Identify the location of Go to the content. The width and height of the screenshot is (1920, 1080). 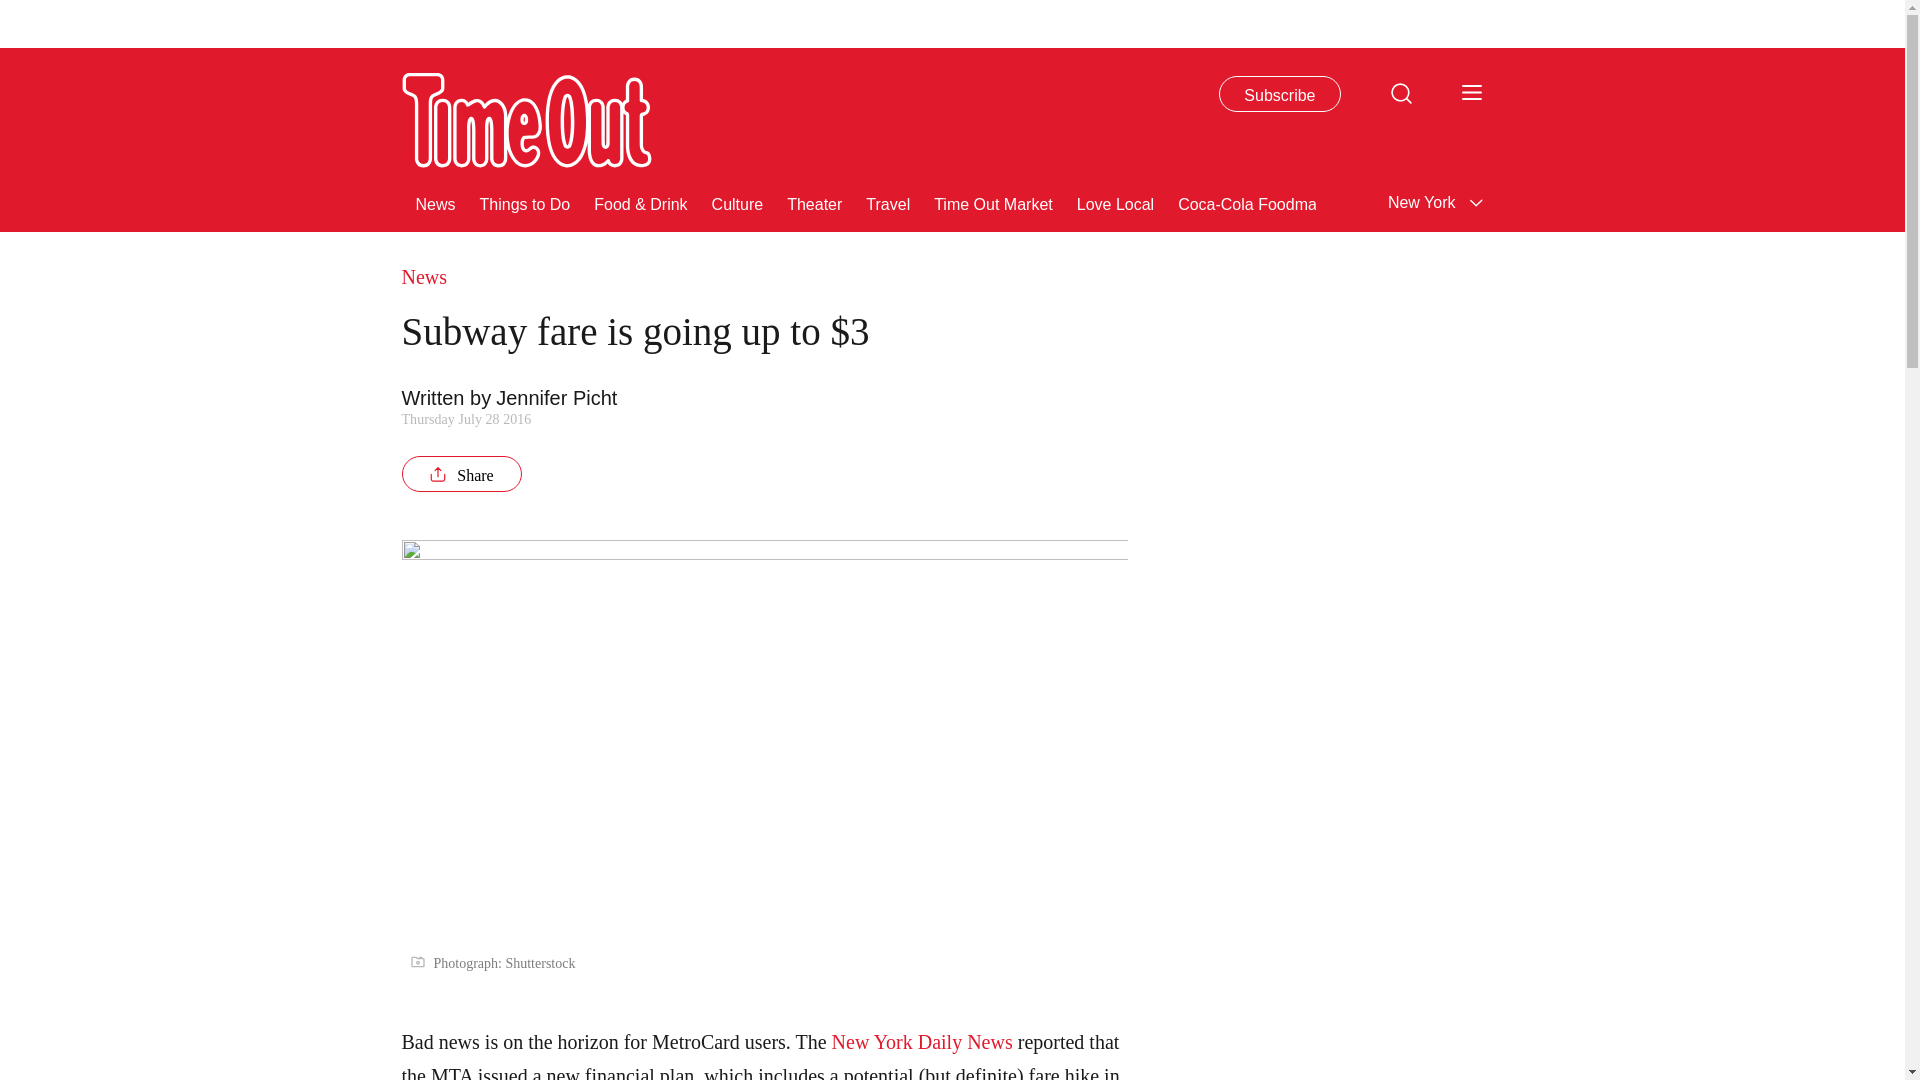
(14, 10).